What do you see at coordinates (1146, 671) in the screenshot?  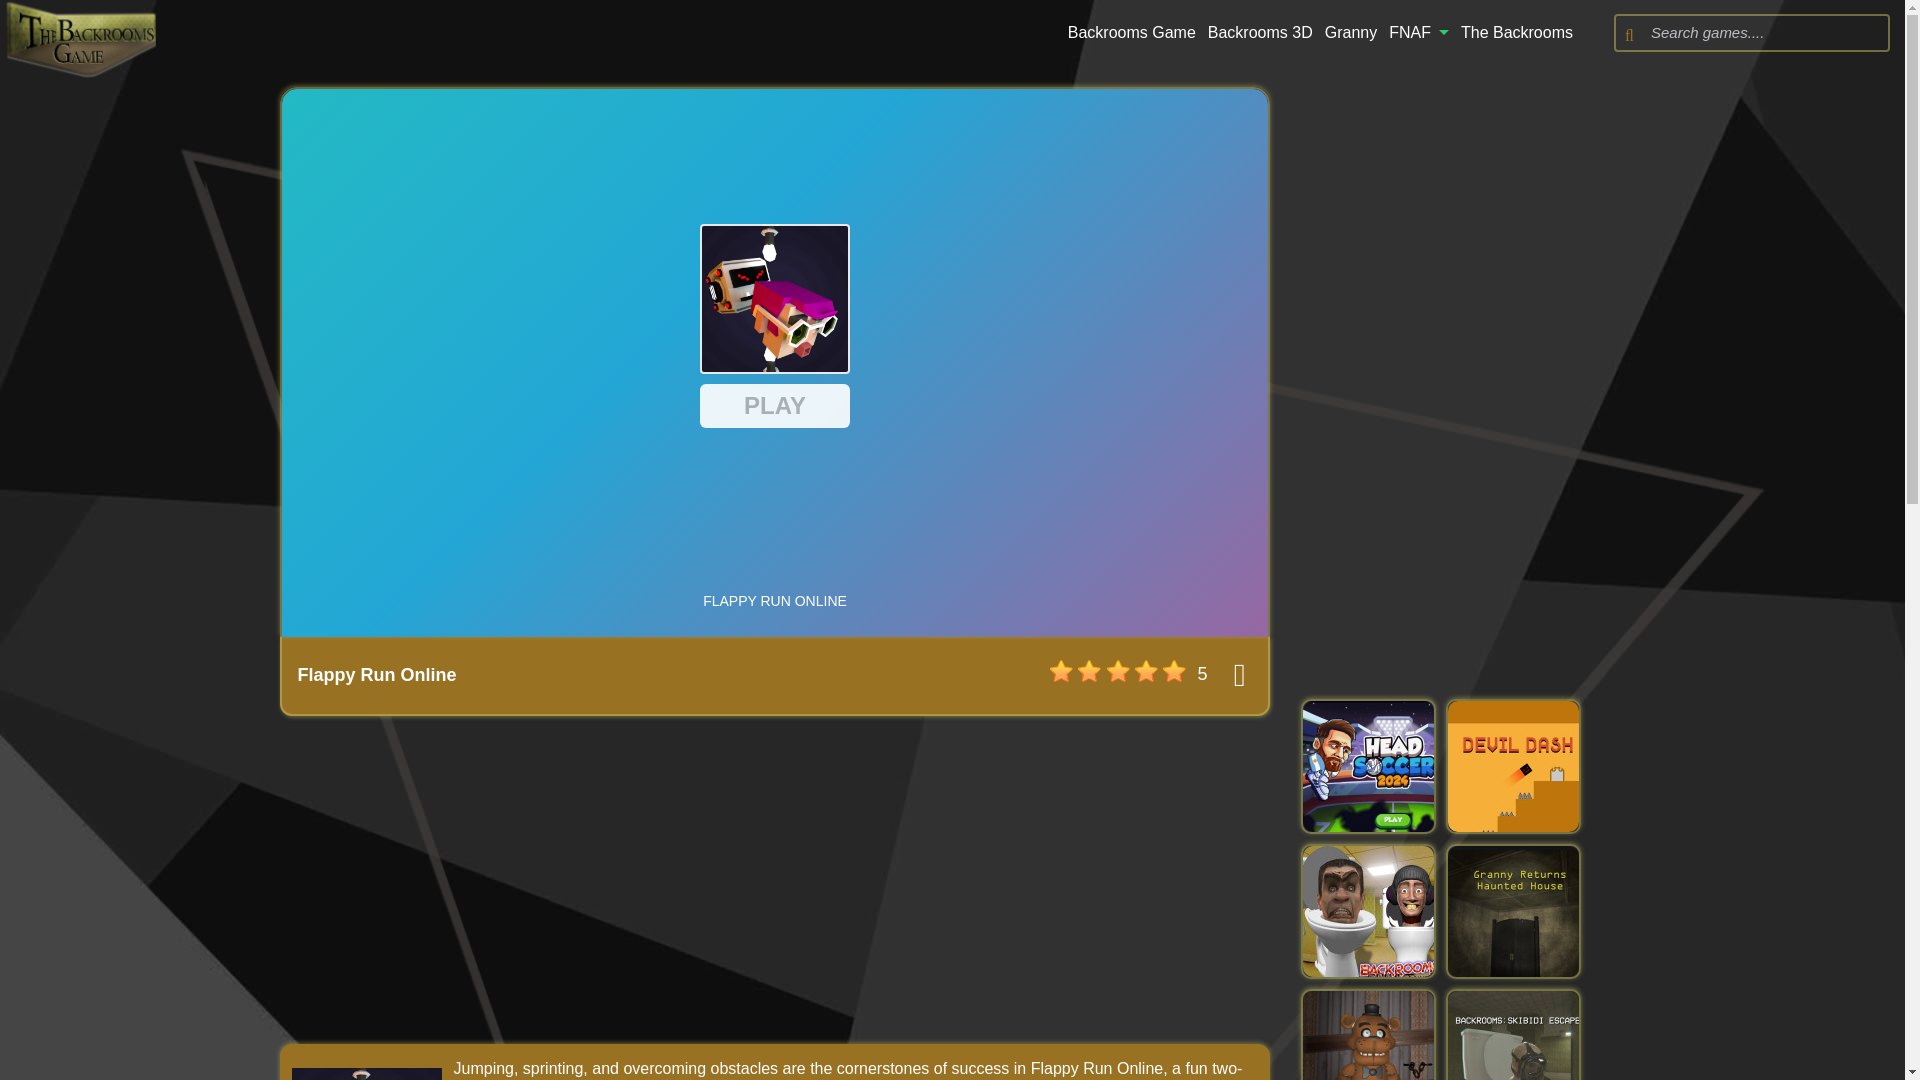 I see `good` at bounding box center [1146, 671].